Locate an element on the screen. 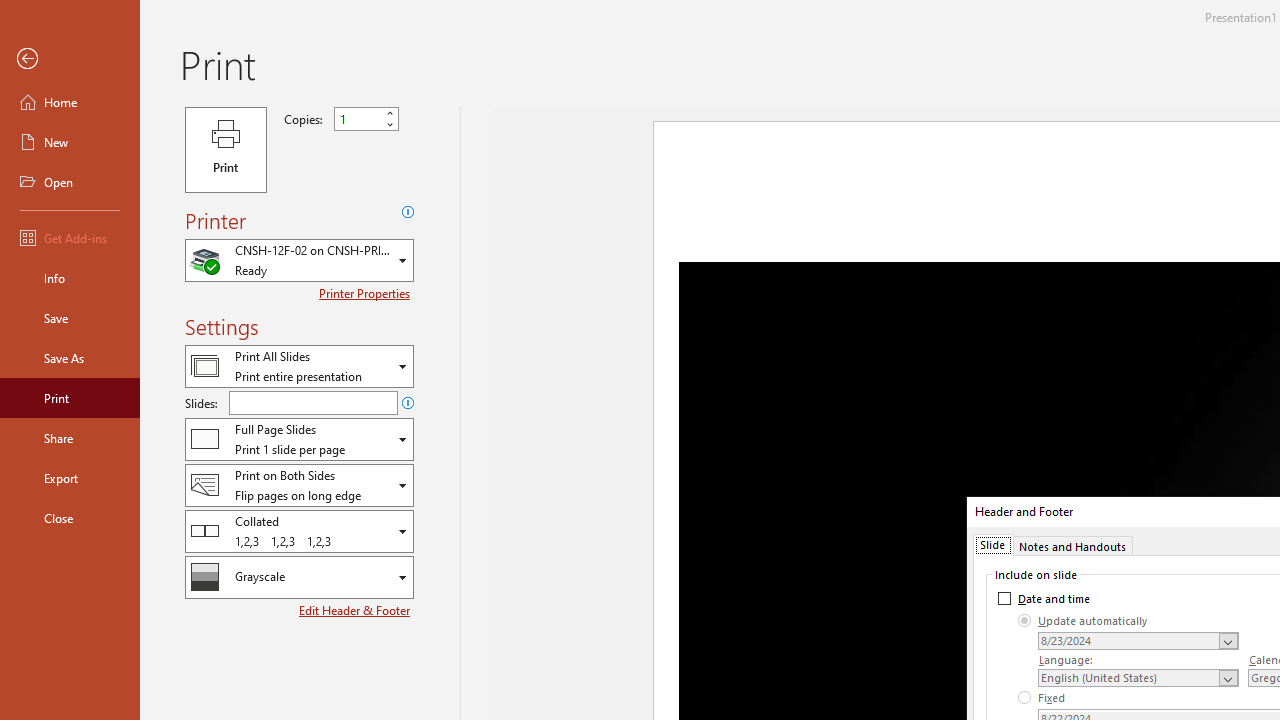 The height and width of the screenshot is (720, 1280). Which Printer is located at coordinates (299, 260).